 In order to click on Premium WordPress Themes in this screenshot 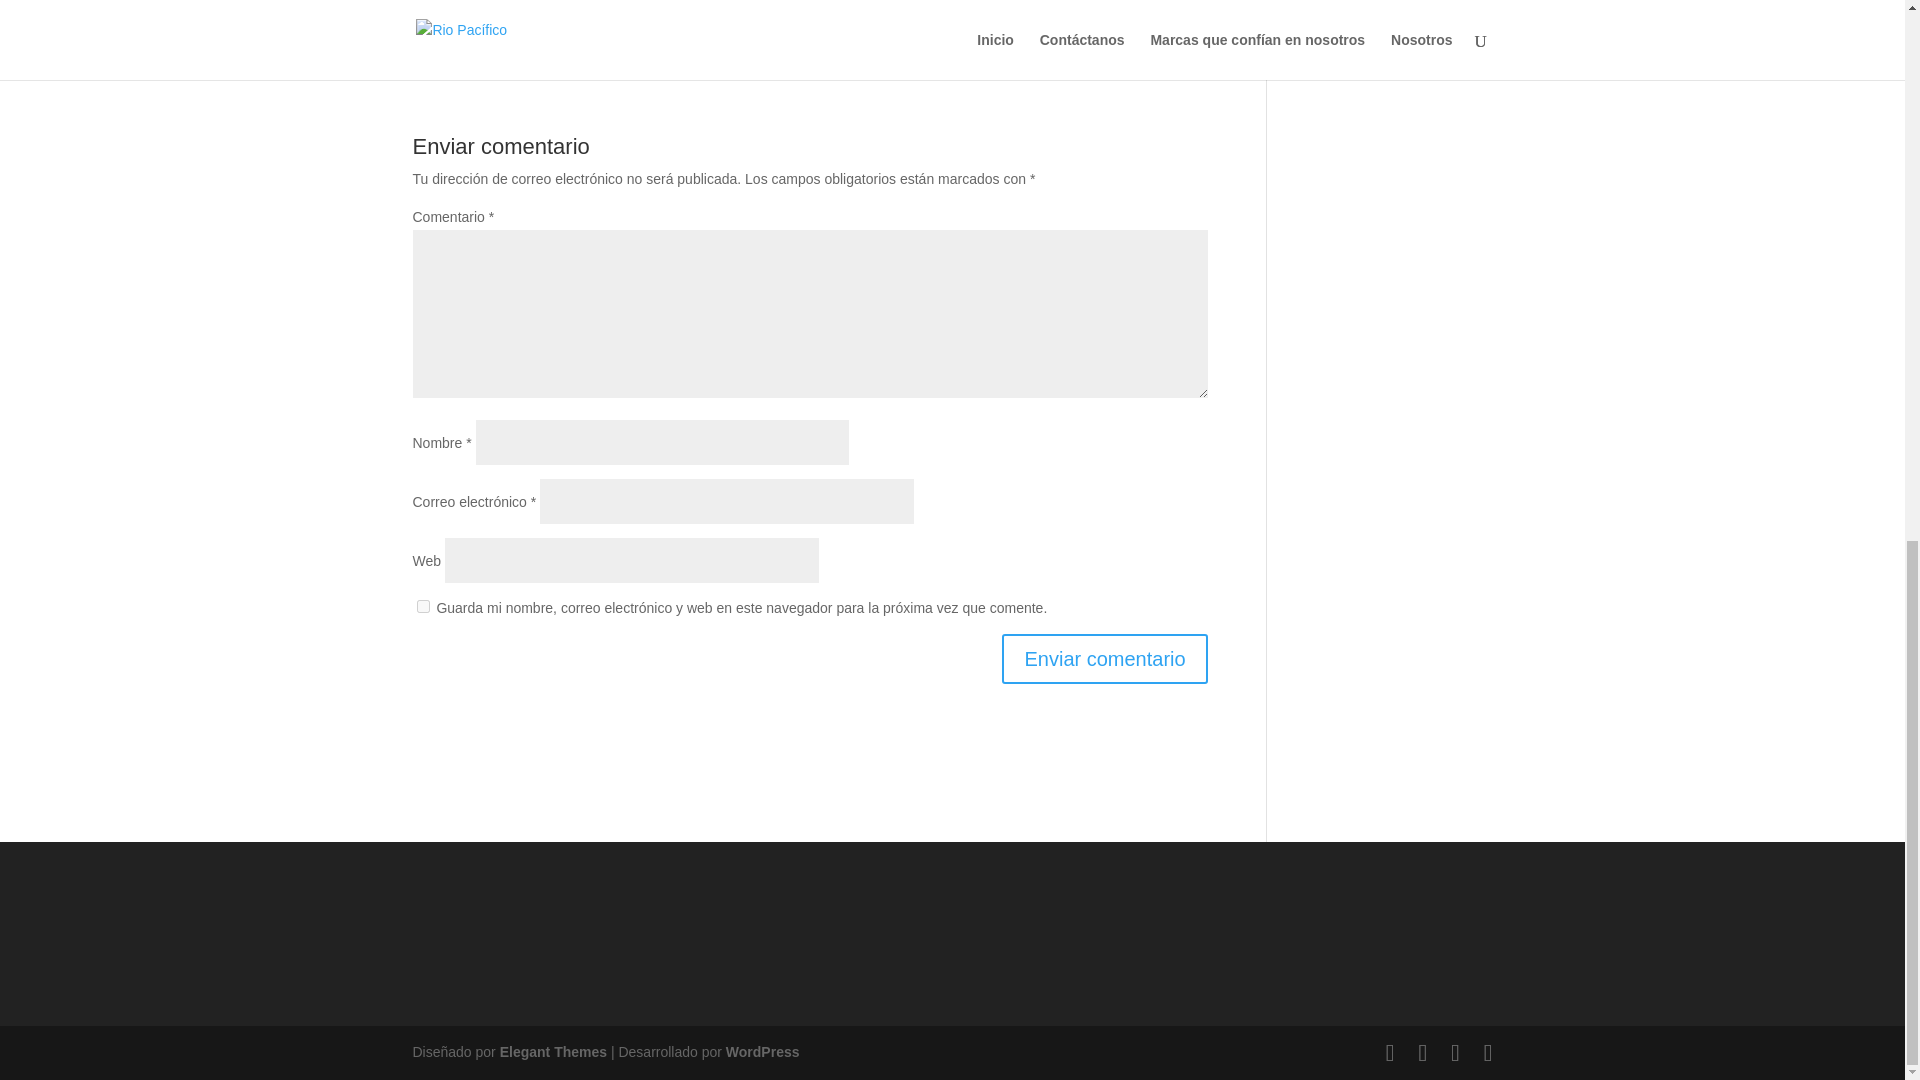, I will do `click(552, 1052)`.